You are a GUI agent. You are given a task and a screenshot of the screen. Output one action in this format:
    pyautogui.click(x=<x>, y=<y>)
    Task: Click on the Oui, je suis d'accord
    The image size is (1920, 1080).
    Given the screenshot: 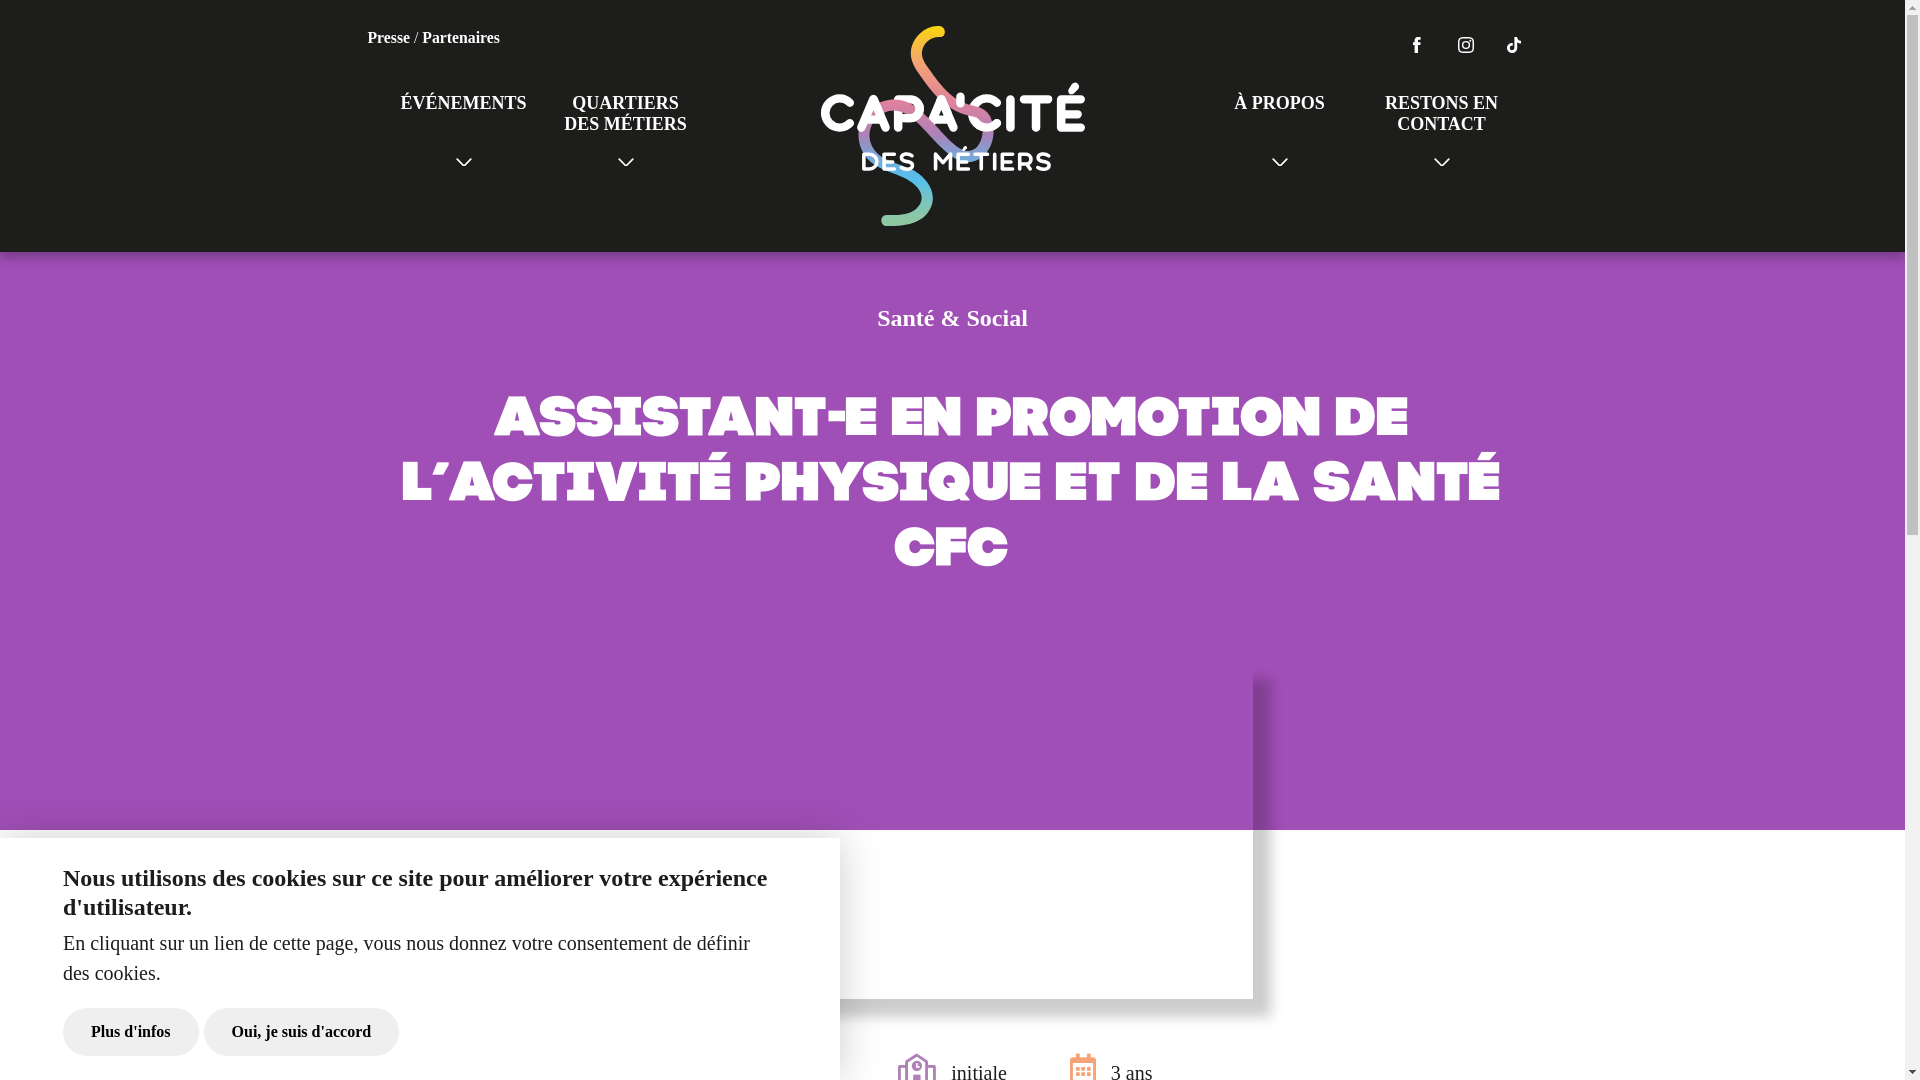 What is the action you would take?
    pyautogui.click(x=302, y=1032)
    